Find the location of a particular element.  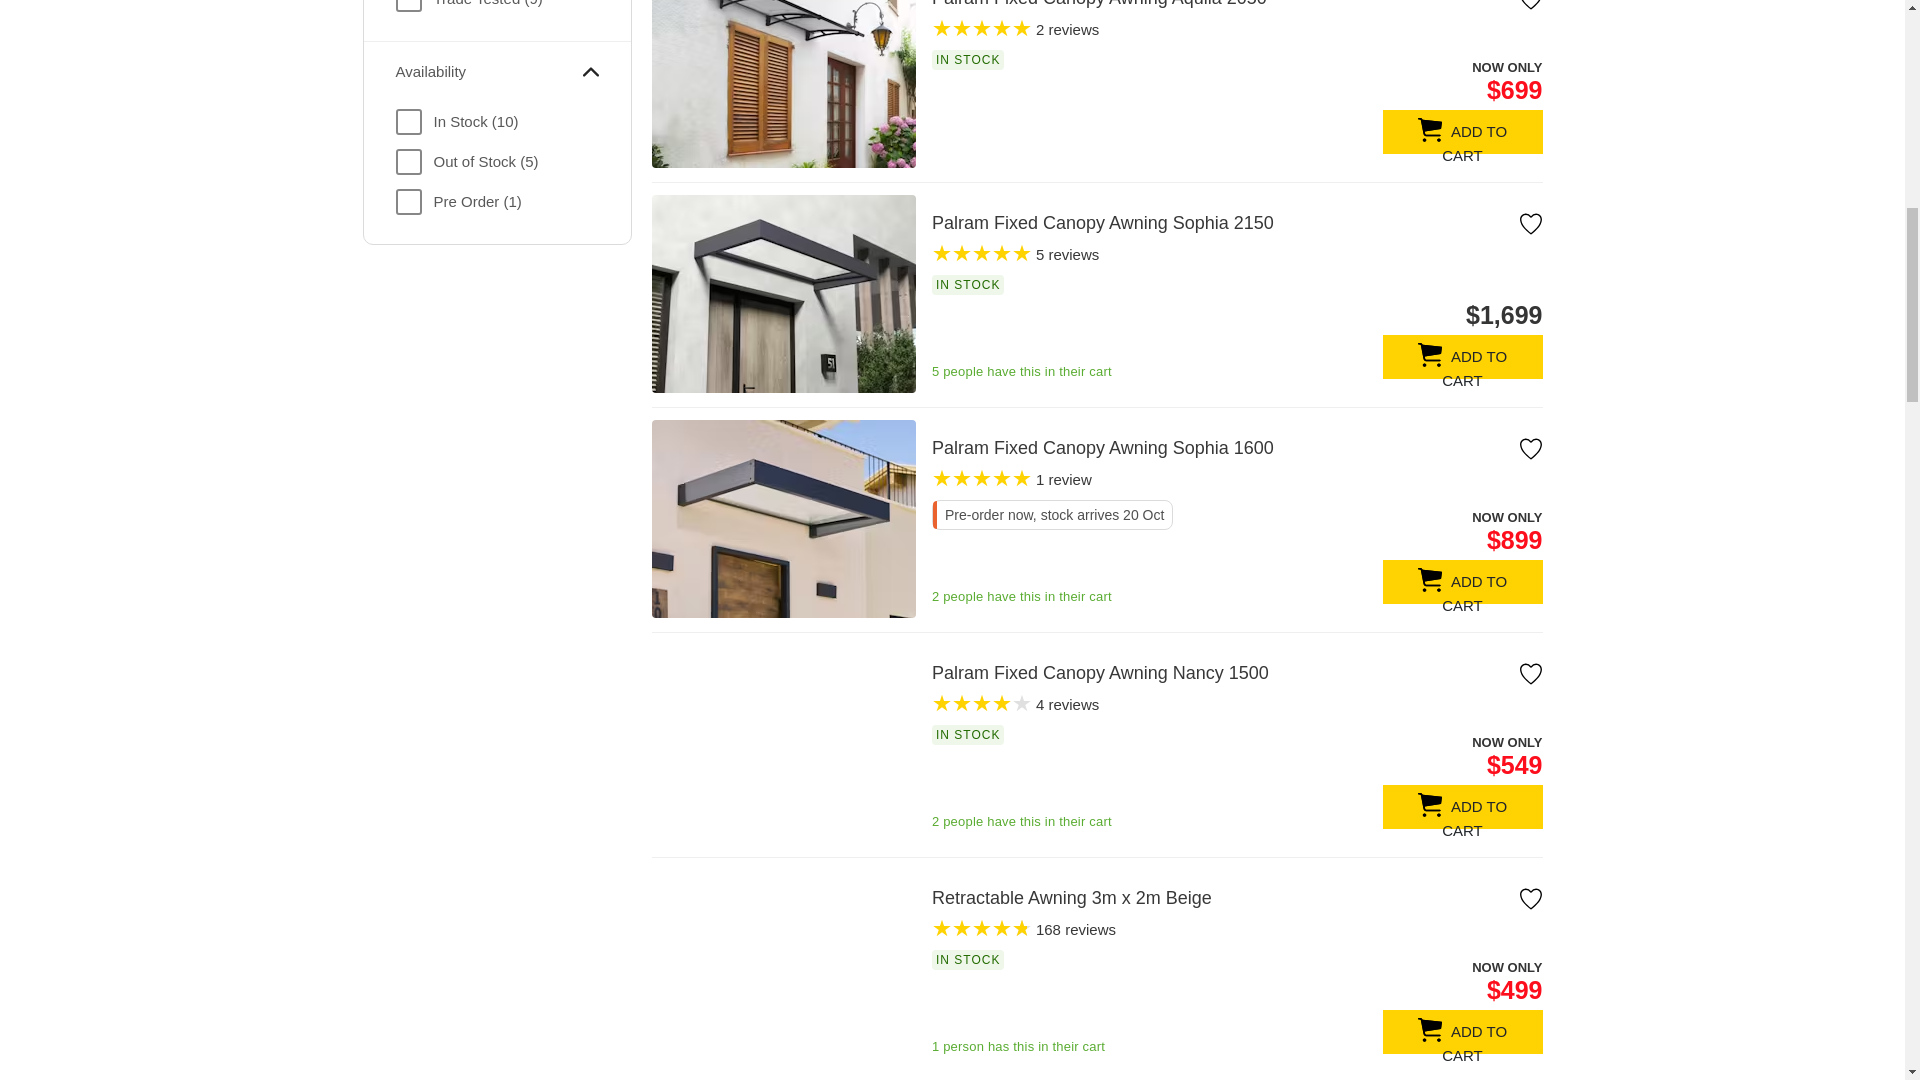

ADD TO CART is located at coordinates (1462, 132).